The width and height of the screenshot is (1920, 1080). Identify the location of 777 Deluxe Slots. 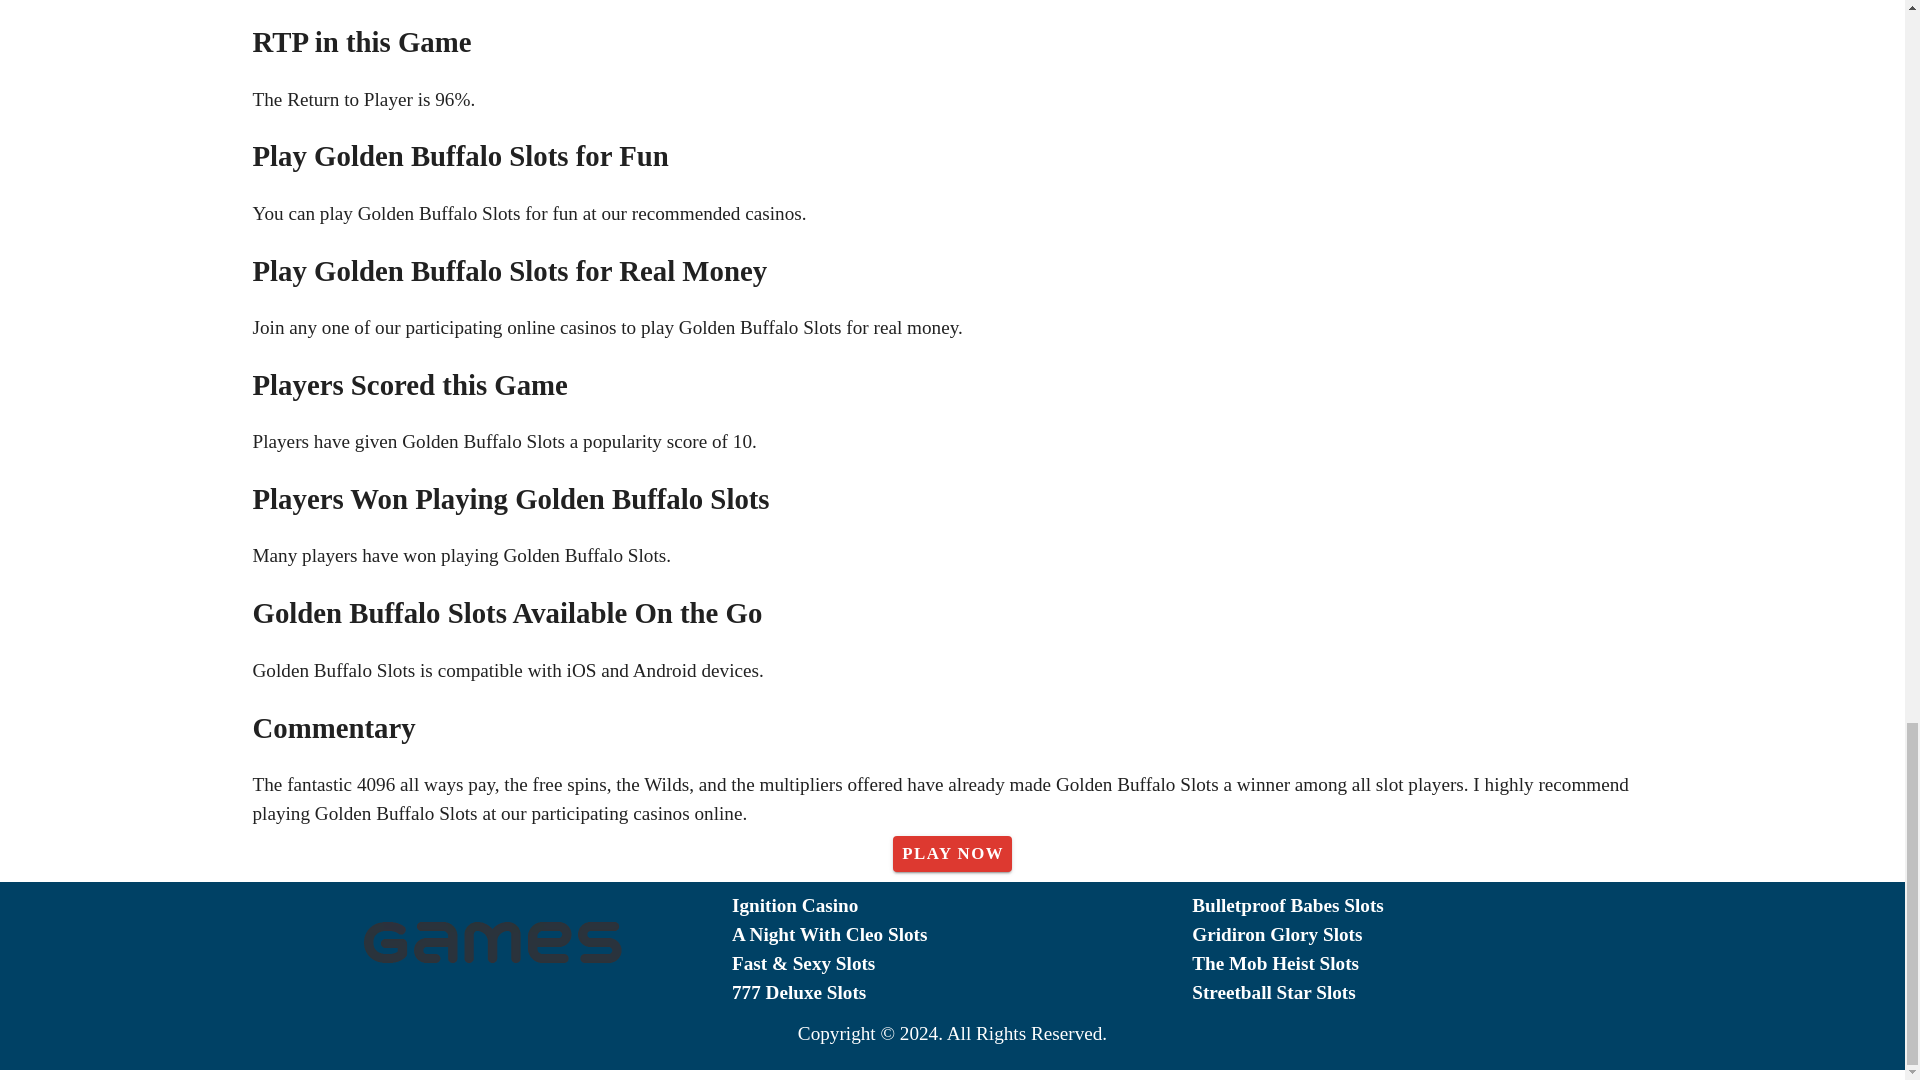
(962, 992).